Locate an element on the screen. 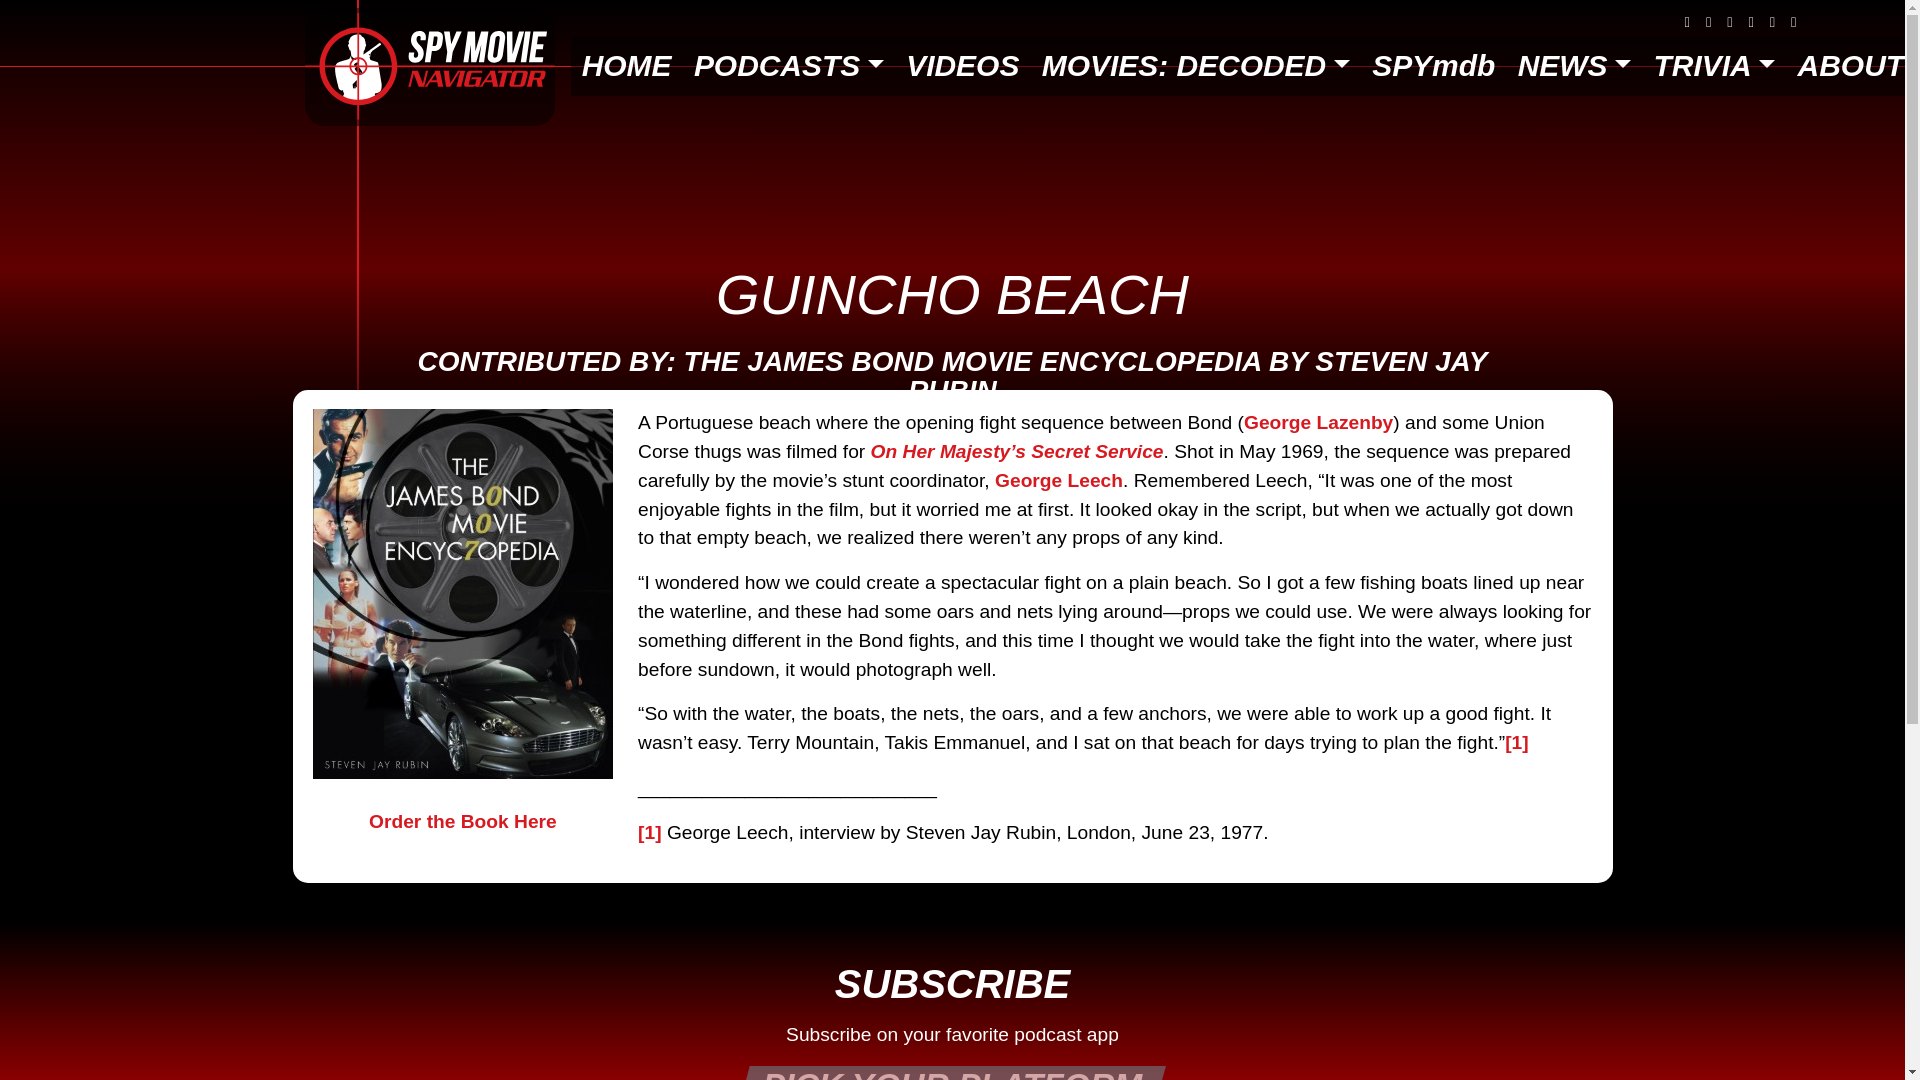 This screenshot has width=1920, height=1080. HOME is located at coordinates (626, 66).